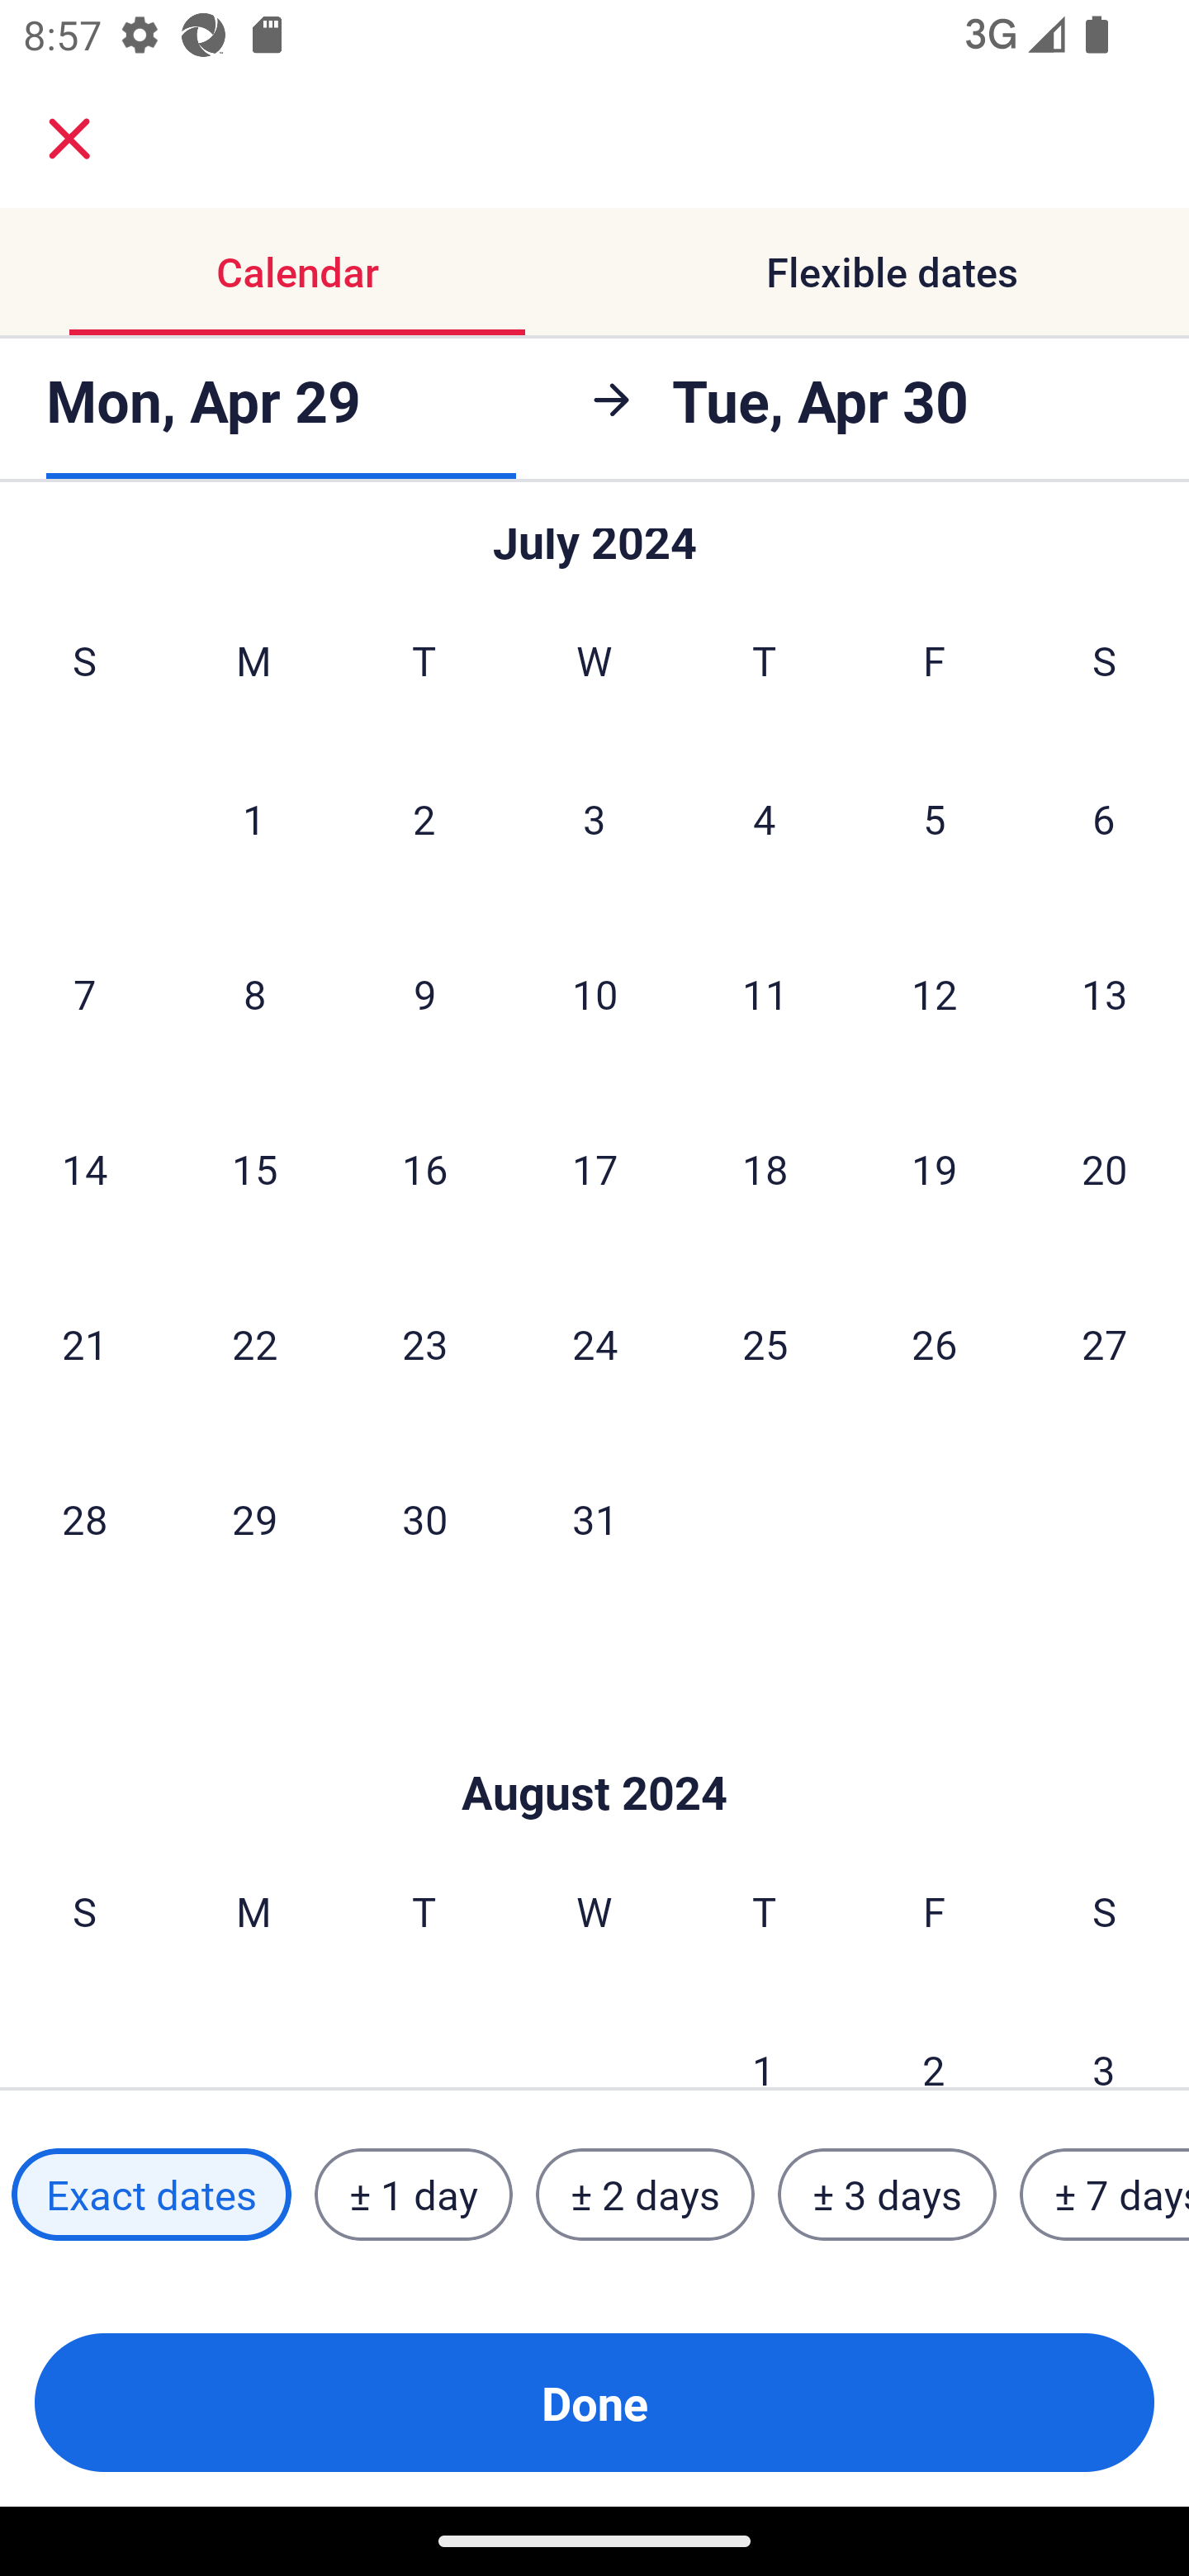 The image size is (1189, 2576). What do you see at coordinates (934, 2036) in the screenshot?
I see `2 Friday, August 2, 2024` at bounding box center [934, 2036].